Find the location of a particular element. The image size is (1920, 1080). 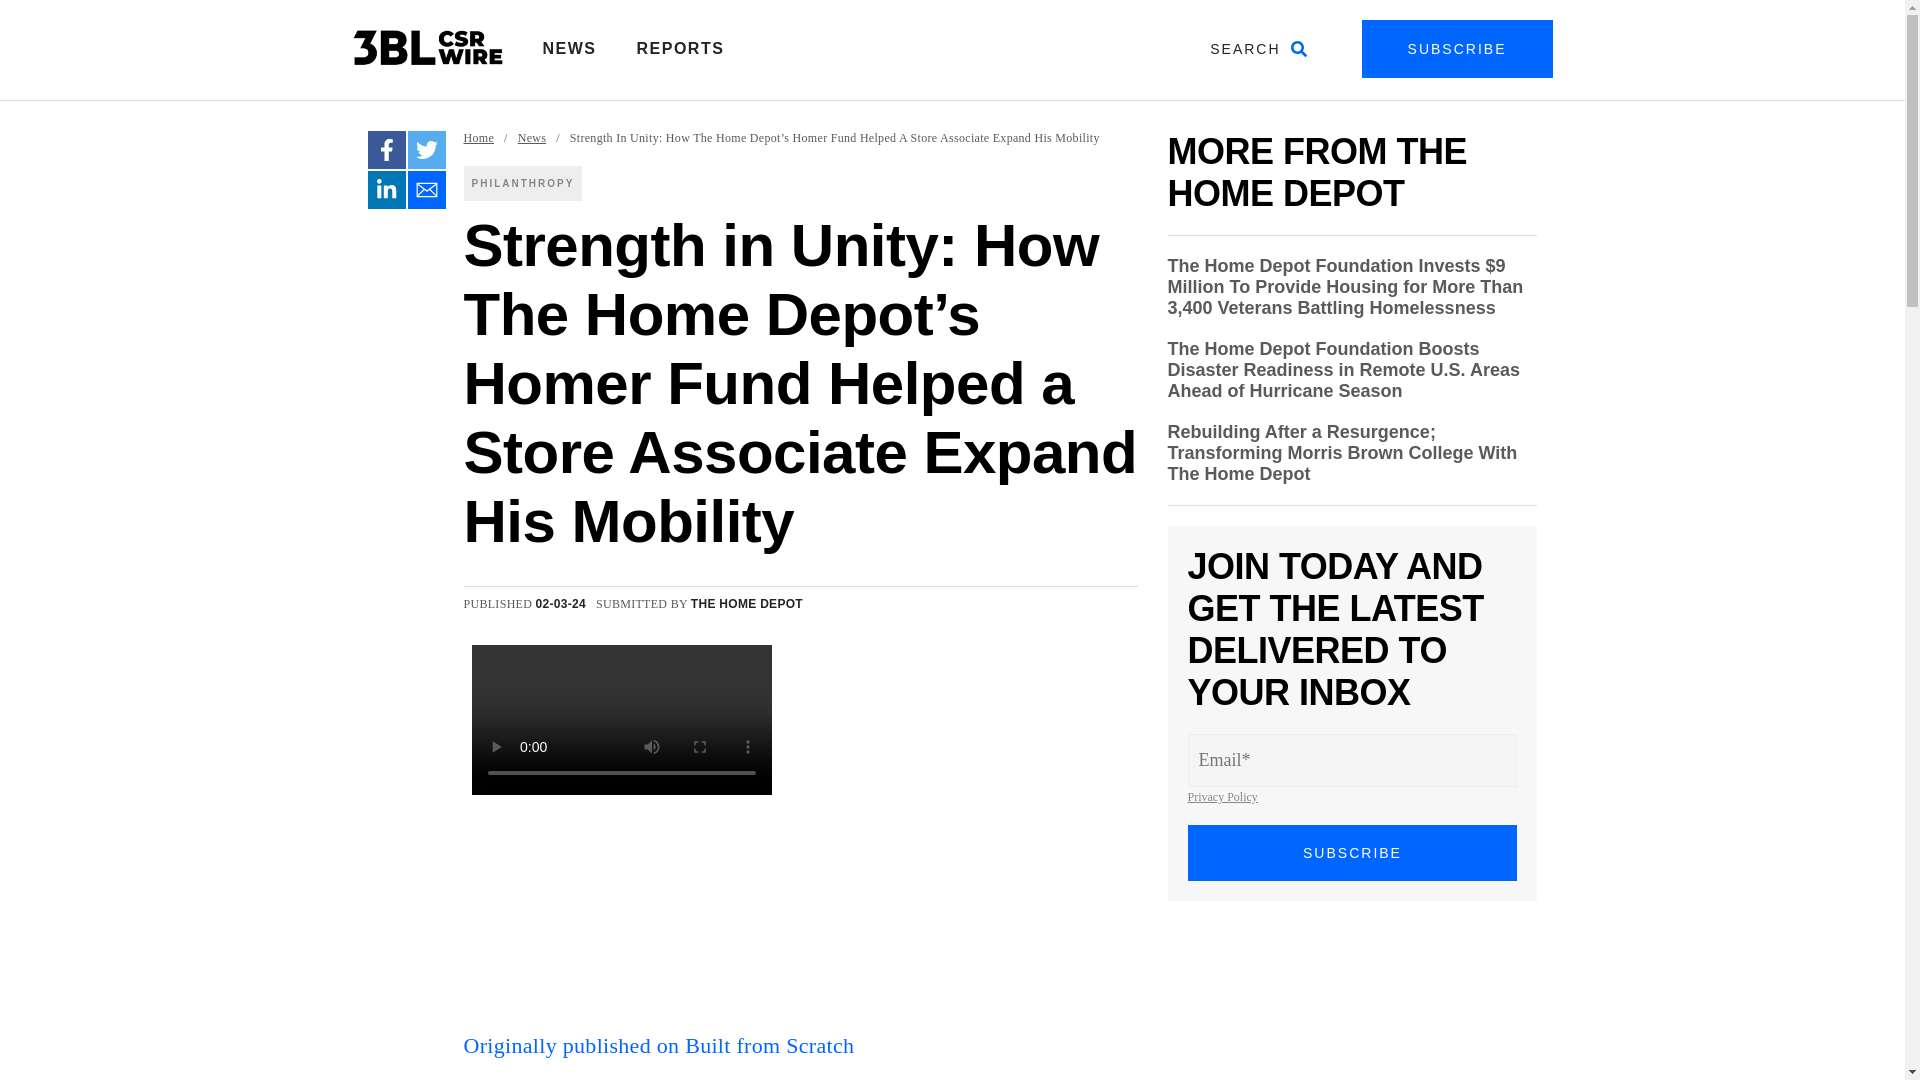

News is located at coordinates (532, 138).